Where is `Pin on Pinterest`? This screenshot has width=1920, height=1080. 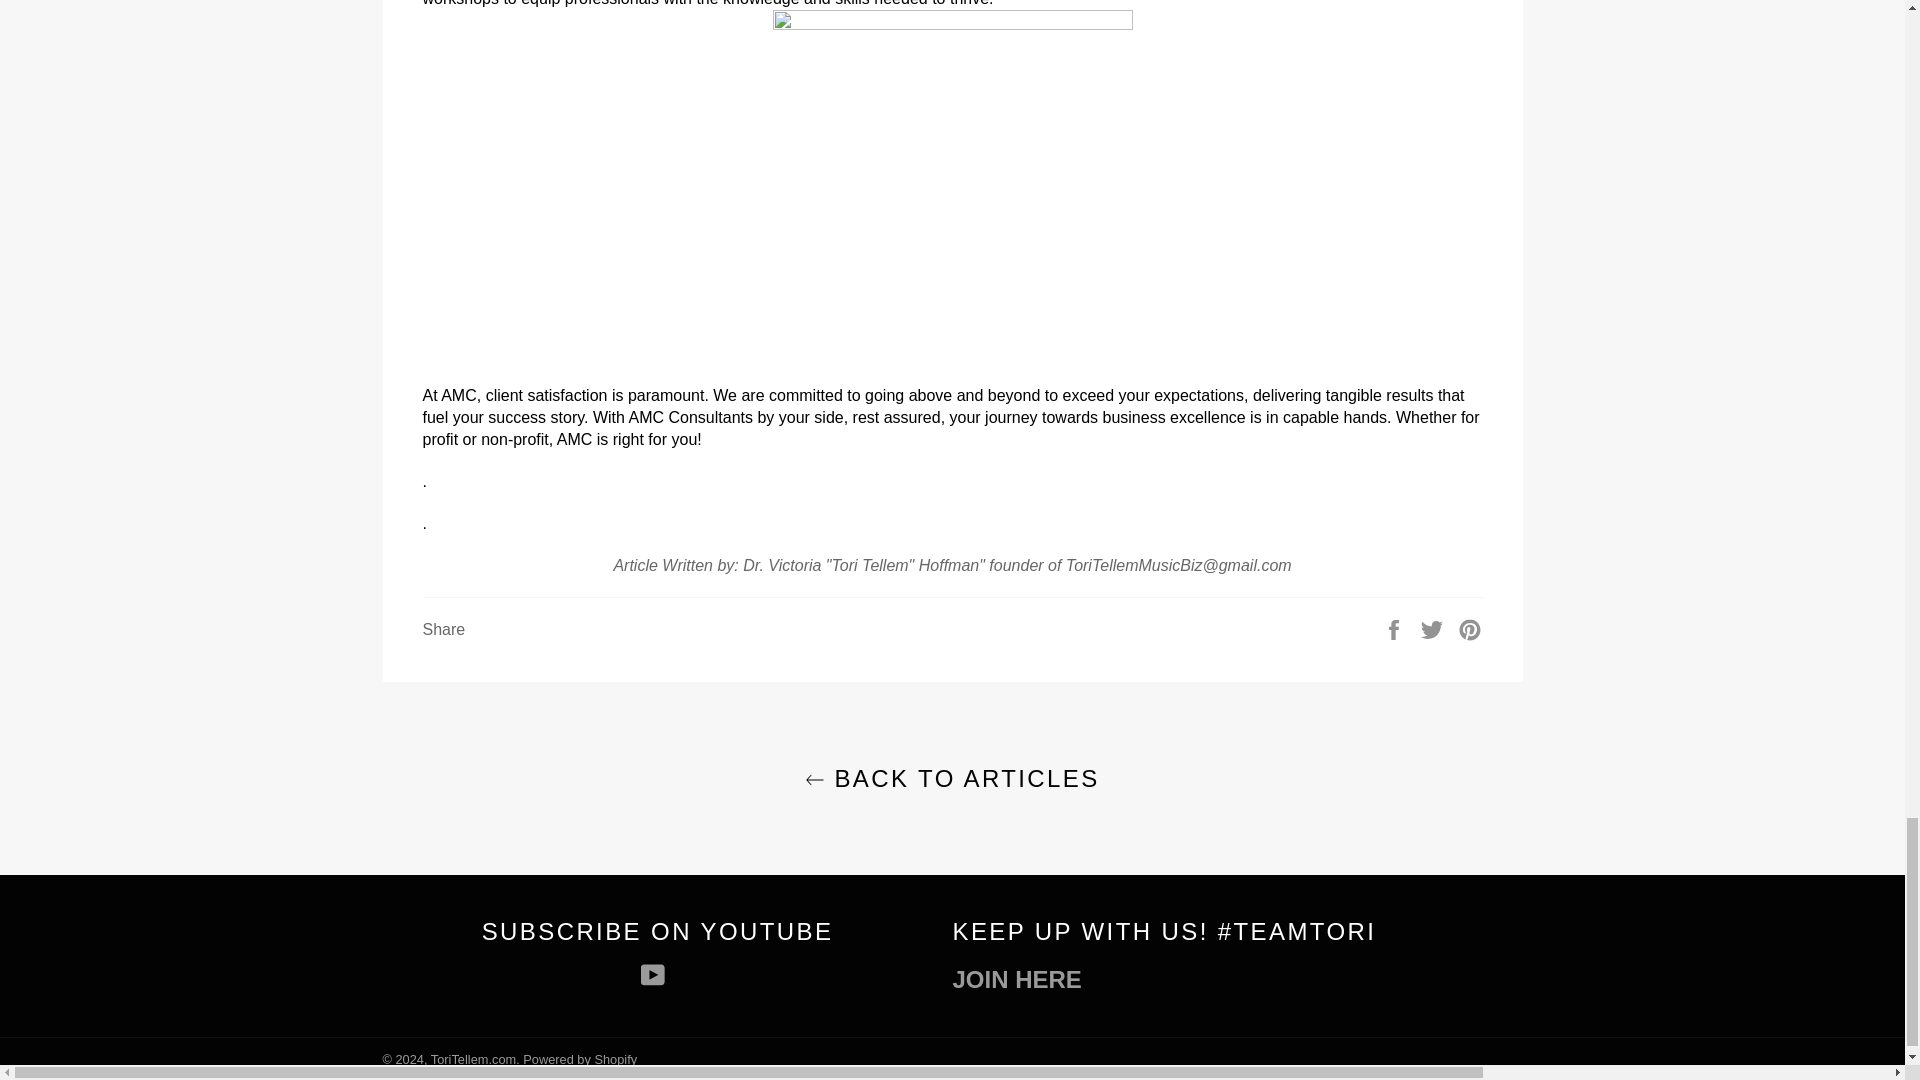
Pin on Pinterest is located at coordinates (1470, 628).